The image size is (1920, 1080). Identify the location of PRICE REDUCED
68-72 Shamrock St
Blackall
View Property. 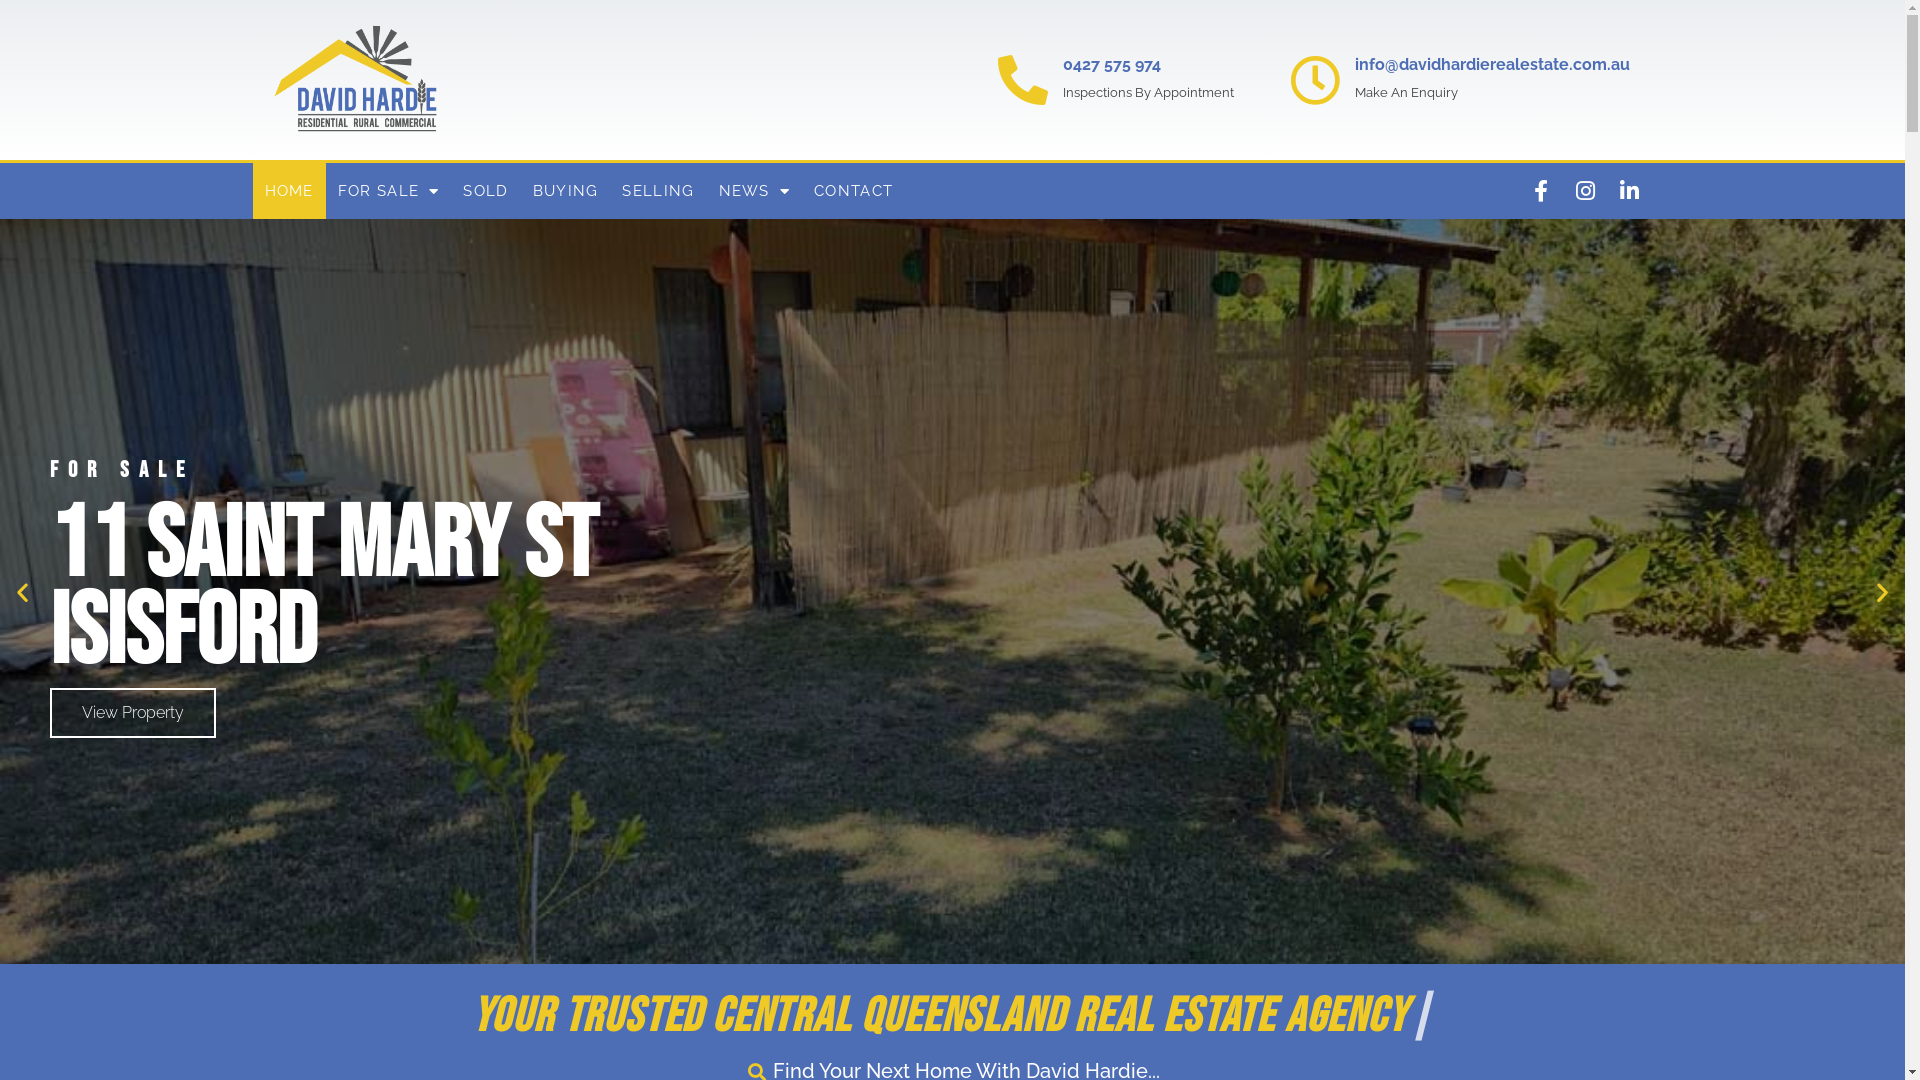
(952, 592).